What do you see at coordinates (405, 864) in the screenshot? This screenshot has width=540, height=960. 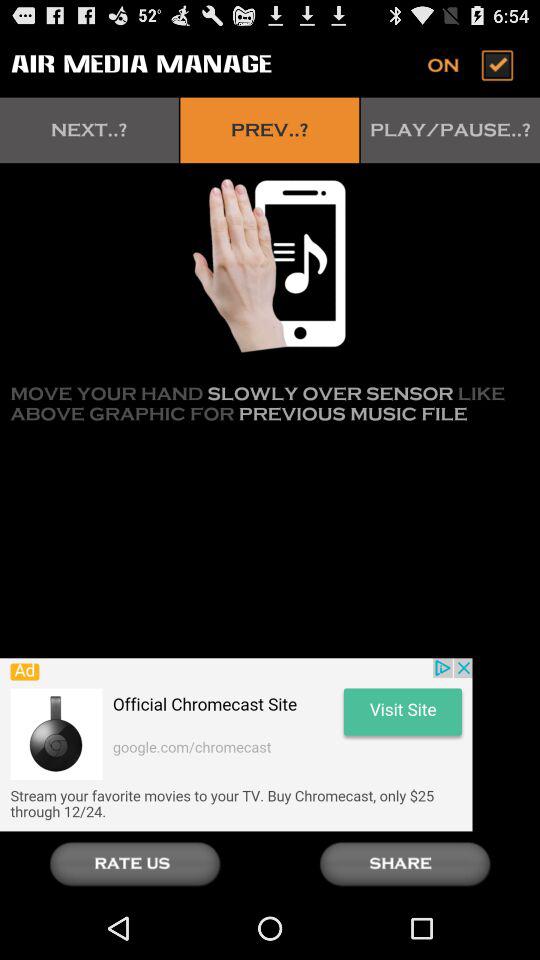 I see `share current media file` at bounding box center [405, 864].